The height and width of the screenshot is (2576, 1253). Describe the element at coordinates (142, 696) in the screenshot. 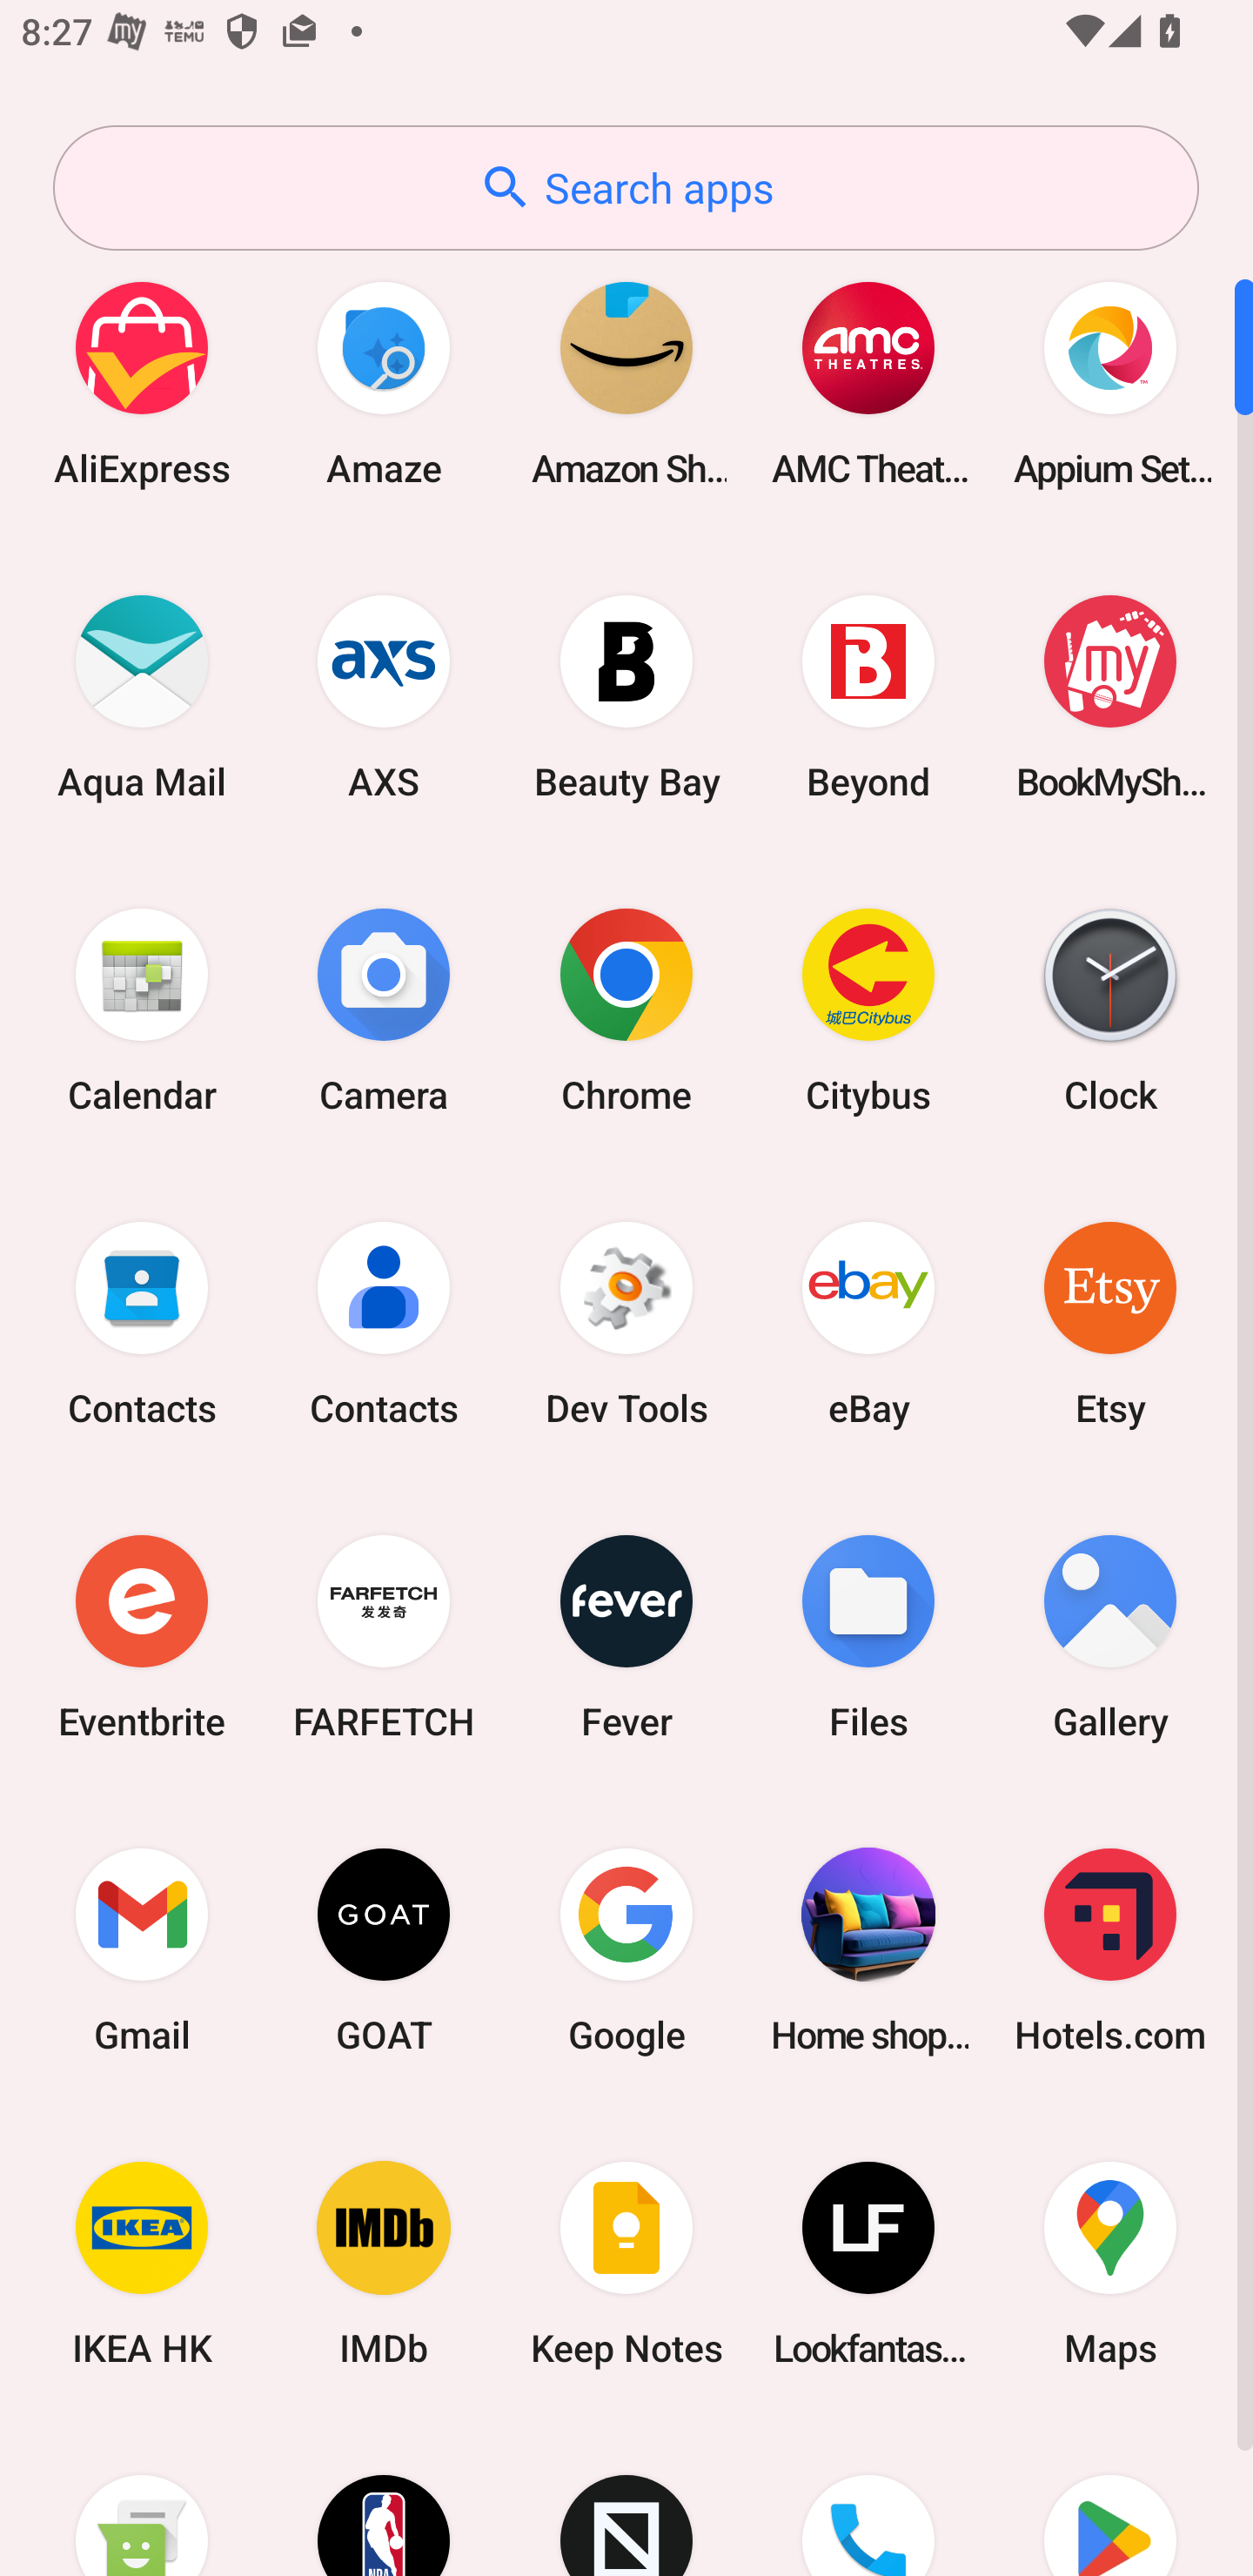

I see `Aqua Mail` at that location.